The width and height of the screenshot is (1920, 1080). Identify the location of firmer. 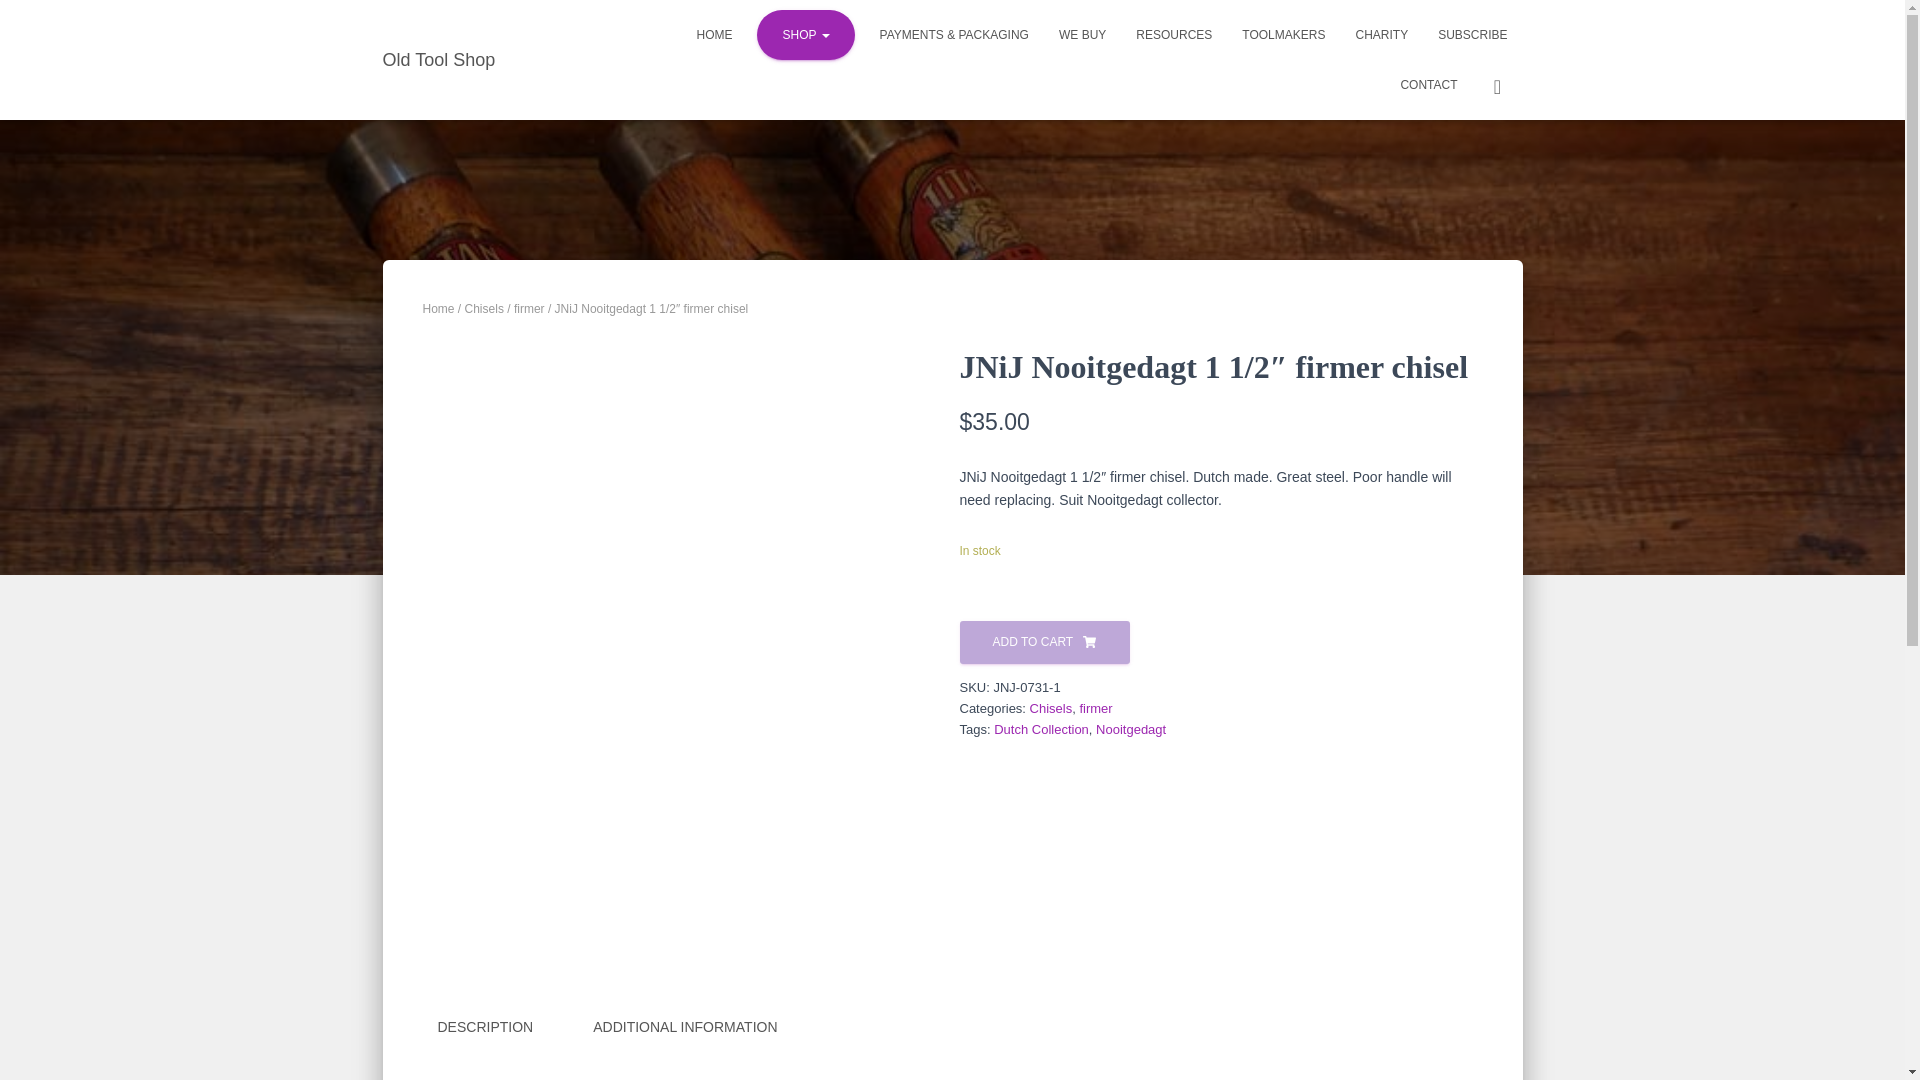
(530, 309).